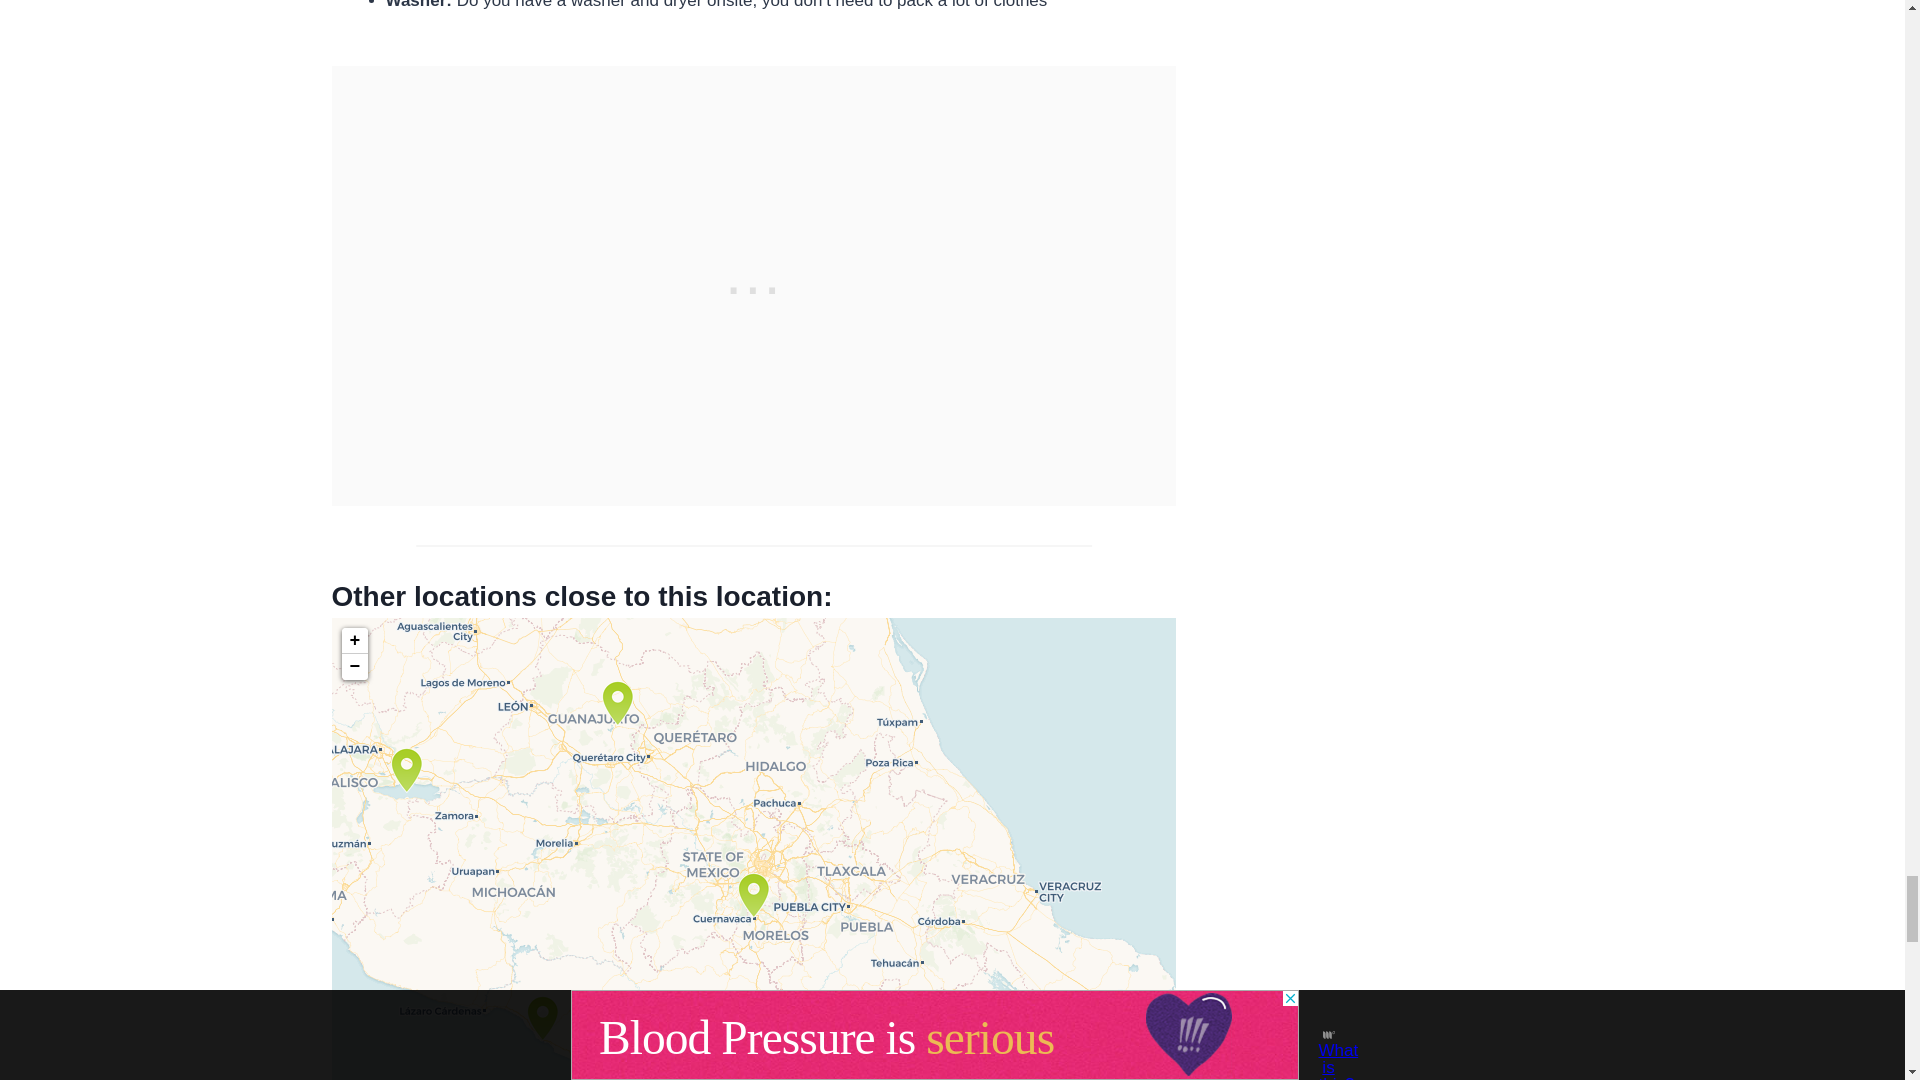 The width and height of the screenshot is (1920, 1080). What do you see at coordinates (354, 667) in the screenshot?
I see `Zoom out` at bounding box center [354, 667].